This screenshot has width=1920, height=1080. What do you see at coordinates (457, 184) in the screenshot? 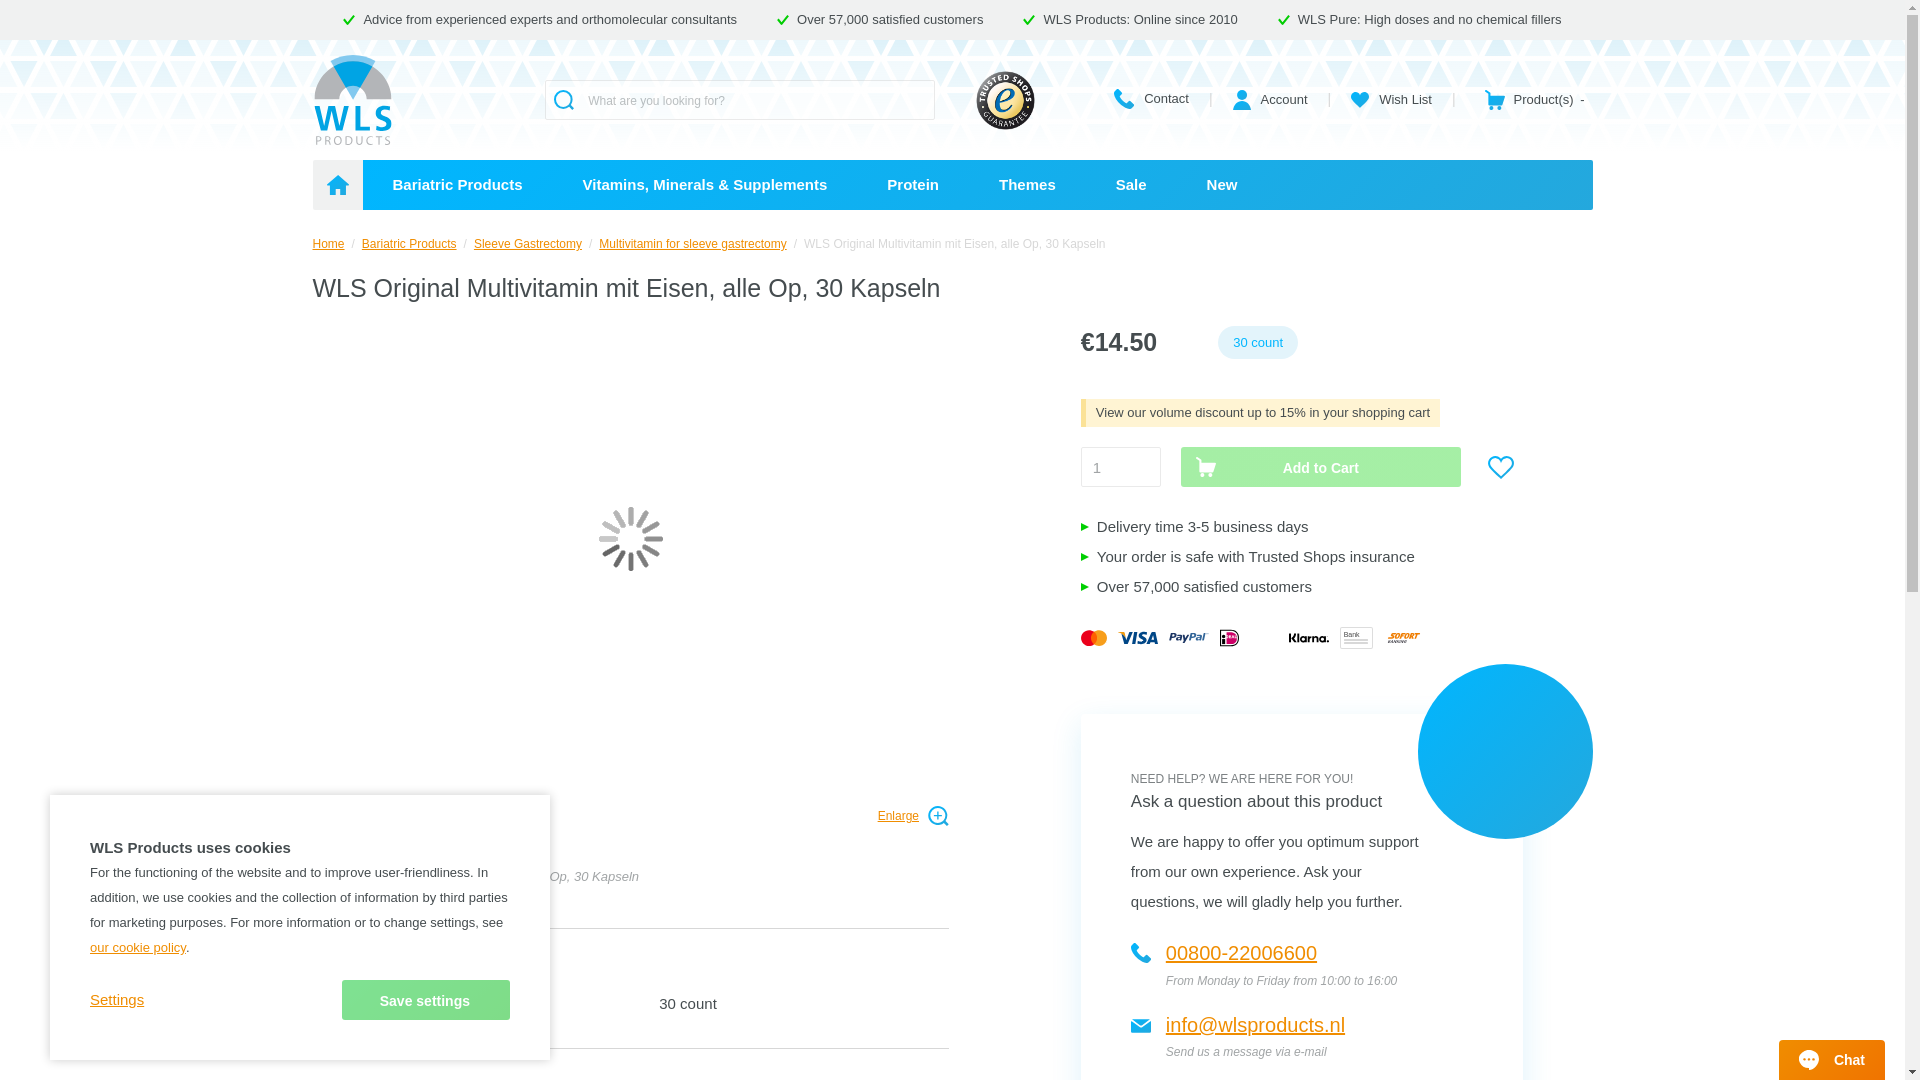
I see `Bariatric Products` at bounding box center [457, 184].